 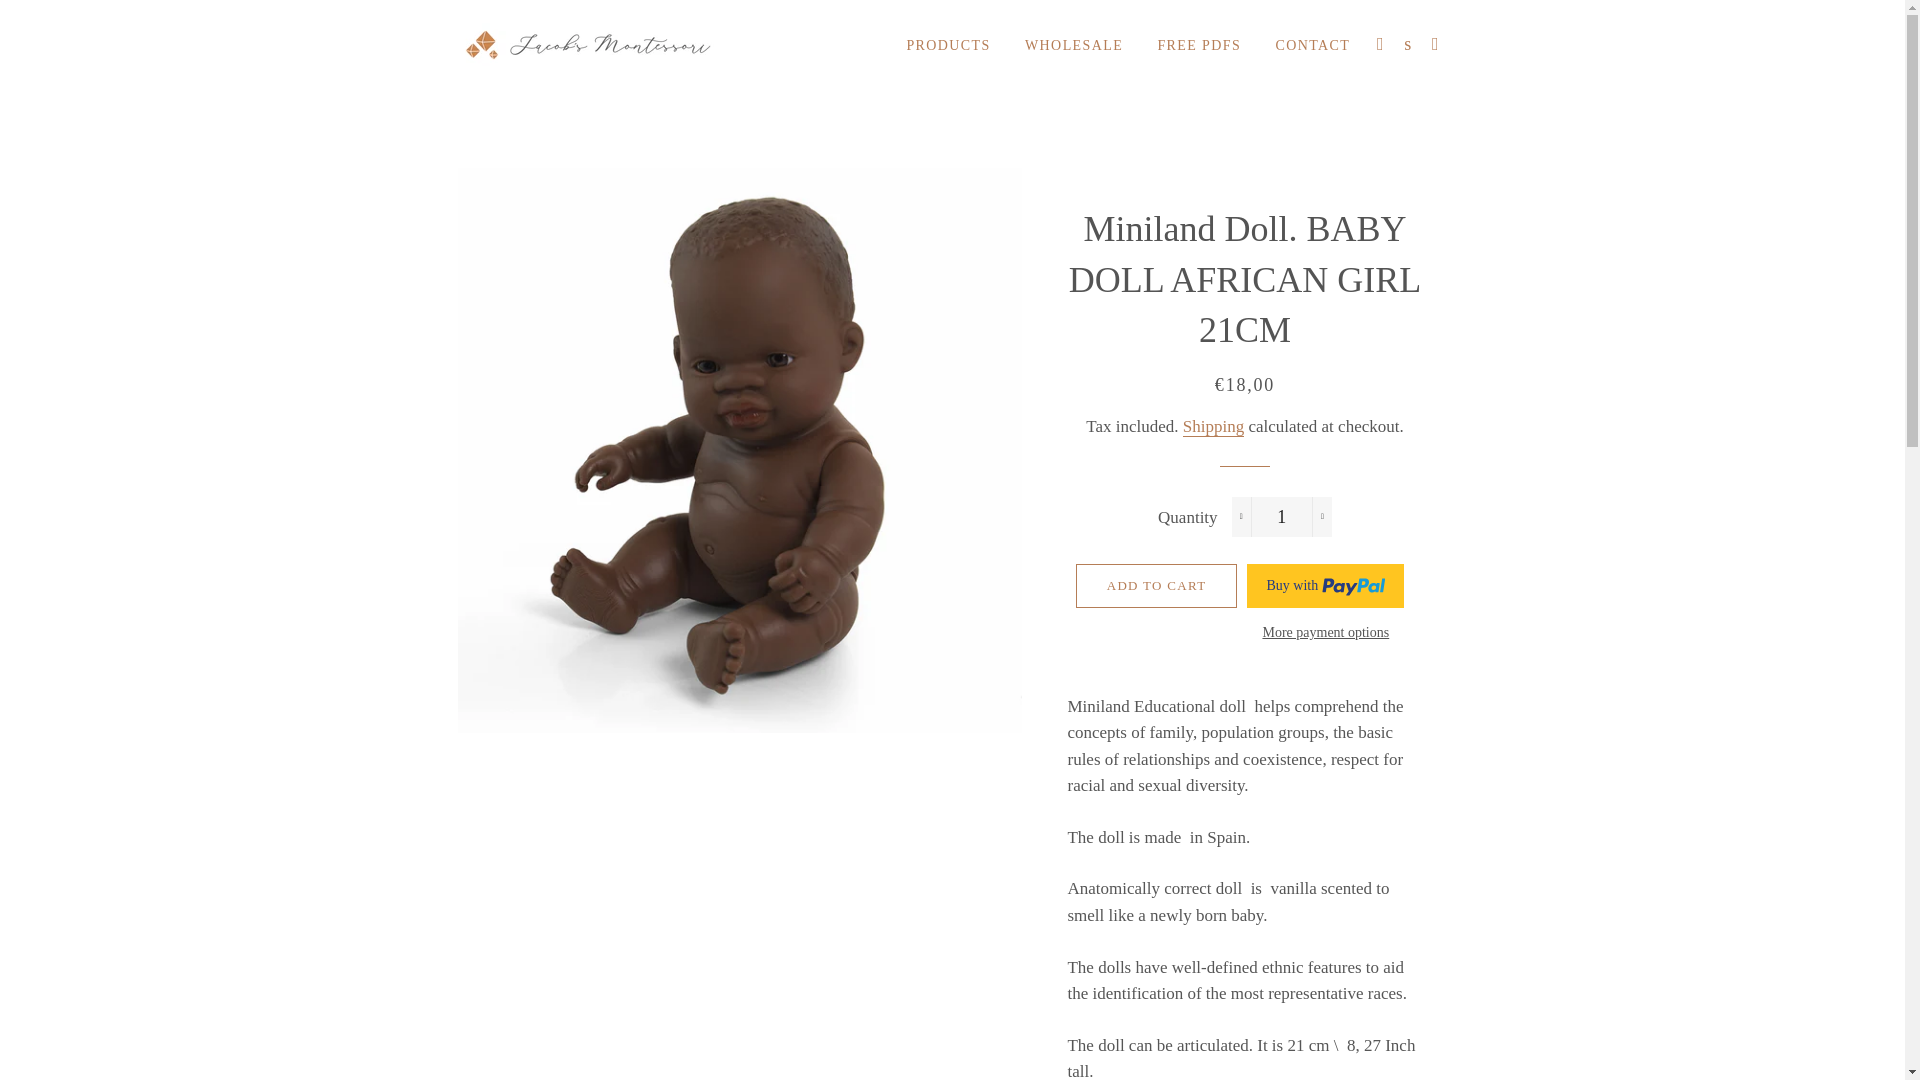 What do you see at coordinates (1312, 46) in the screenshot?
I see `CONTACT` at bounding box center [1312, 46].